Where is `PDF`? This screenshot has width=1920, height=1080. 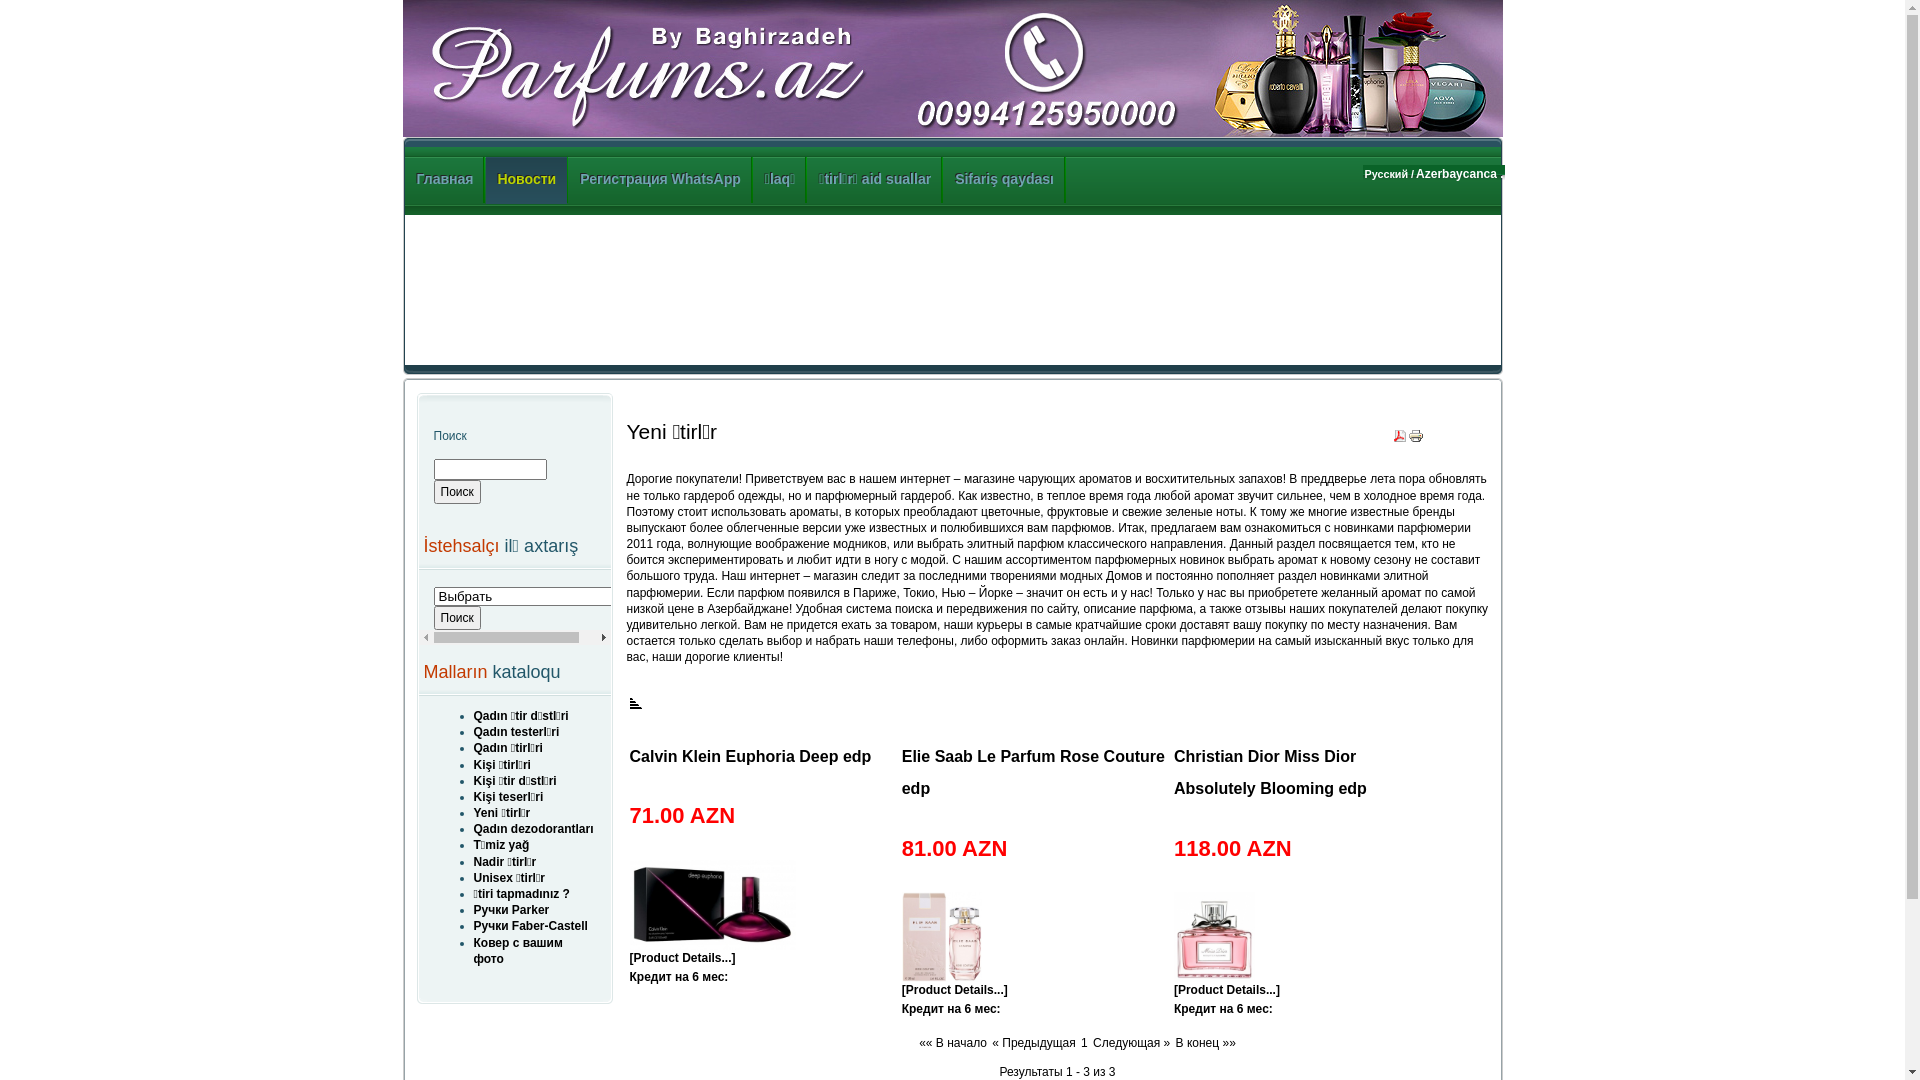 PDF is located at coordinates (1400, 432).